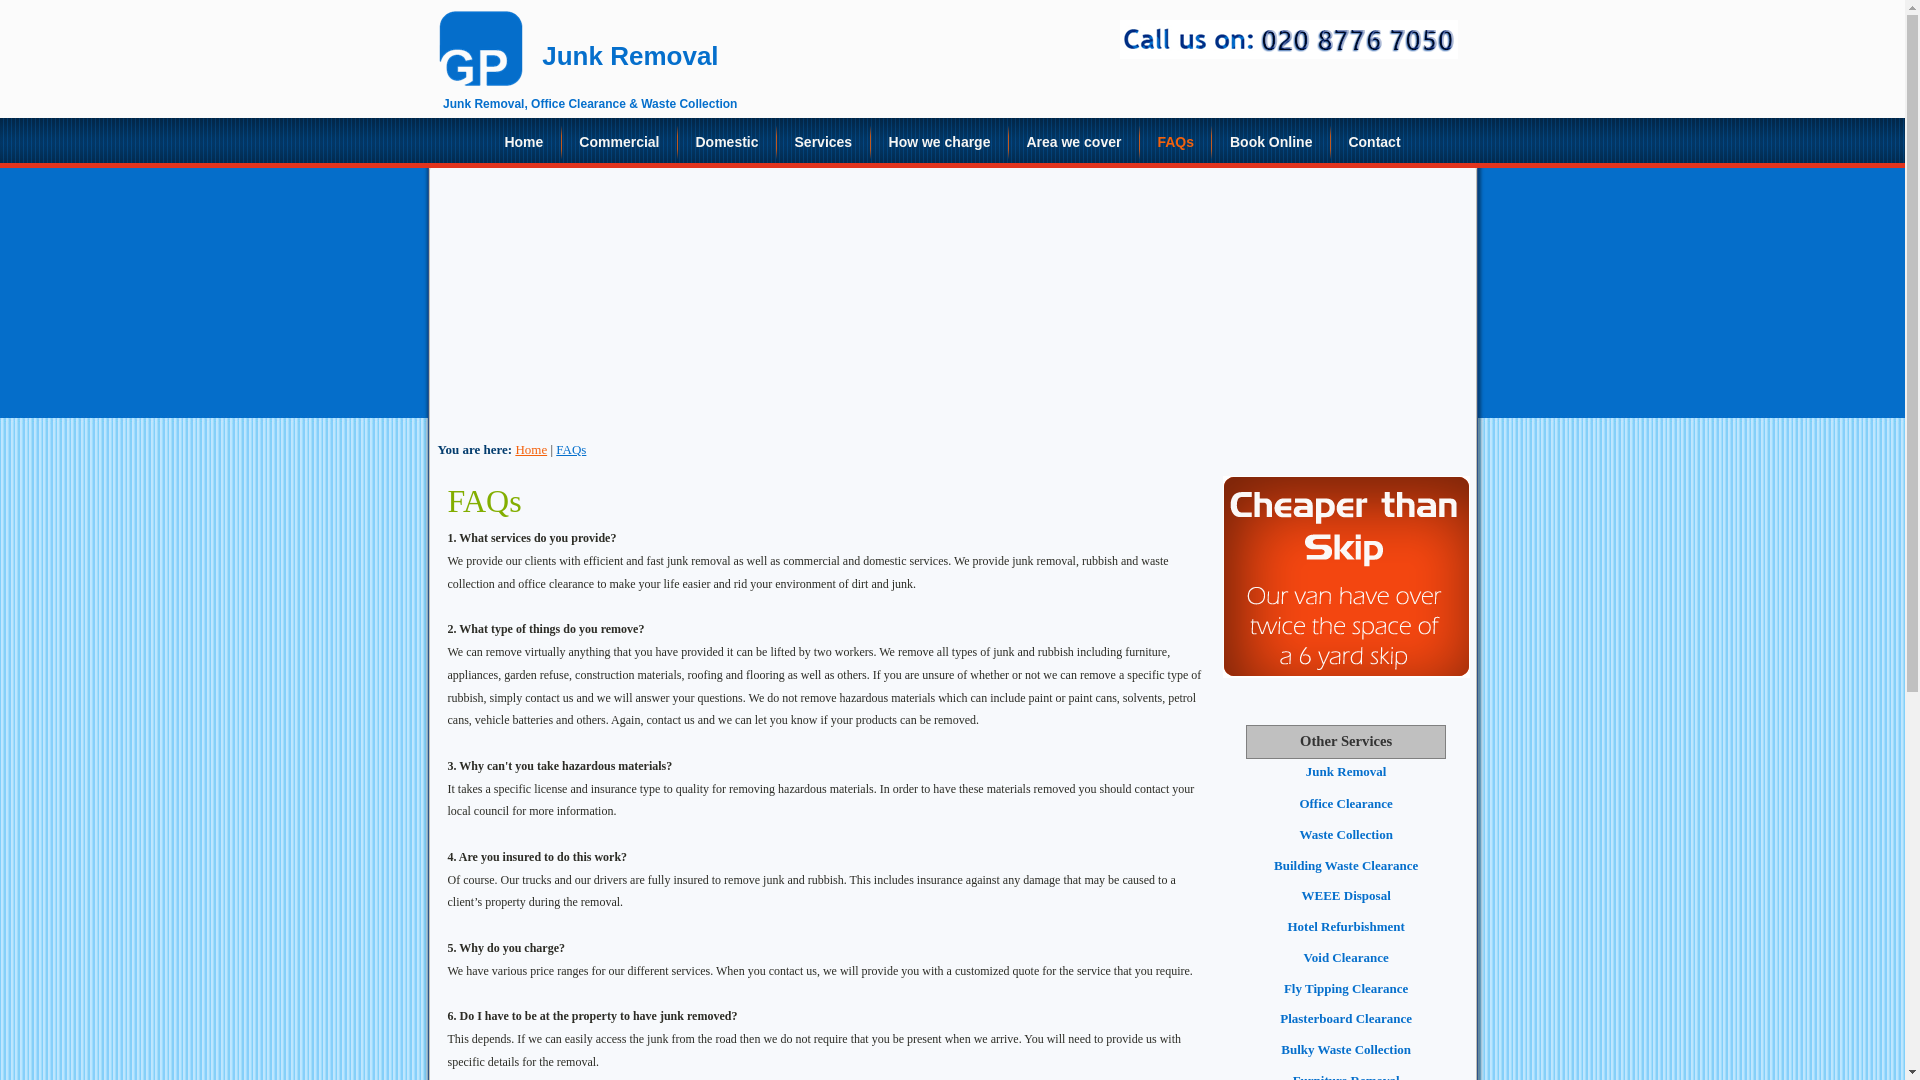  Describe the element at coordinates (1074, 142) in the screenshot. I see `Area we cover` at that location.